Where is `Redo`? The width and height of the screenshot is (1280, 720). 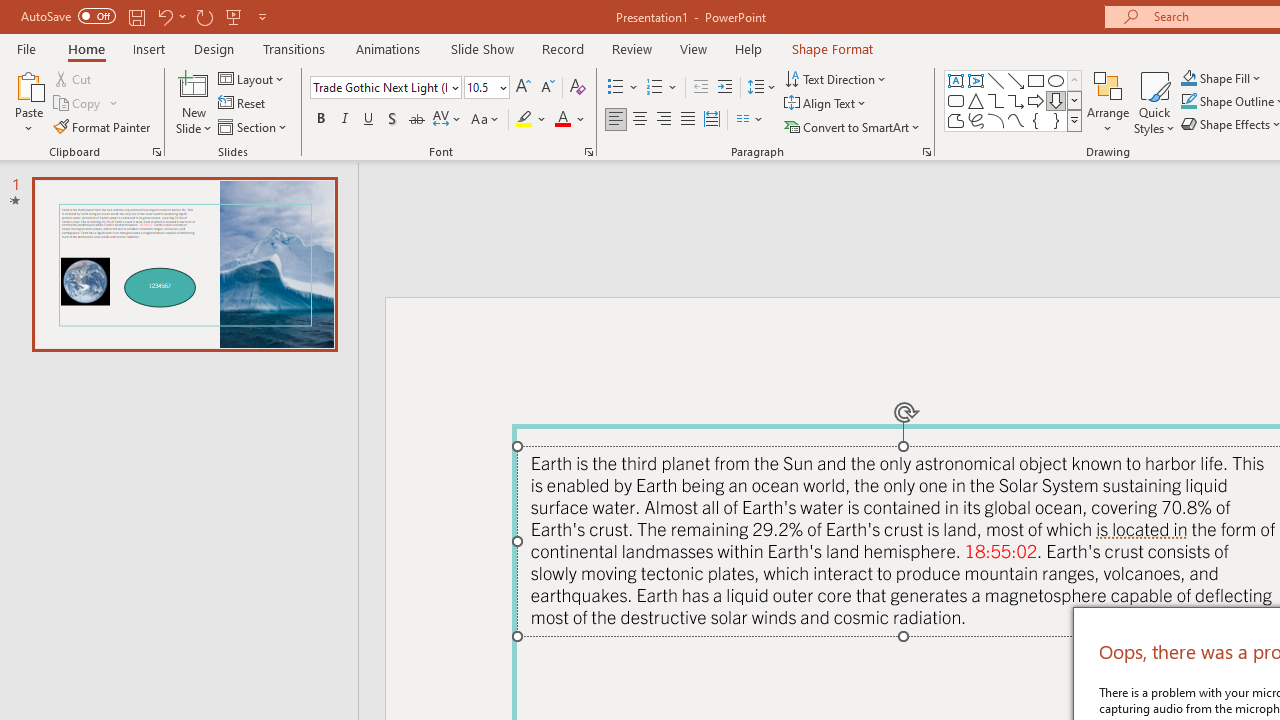 Redo is located at coordinates (204, 16).